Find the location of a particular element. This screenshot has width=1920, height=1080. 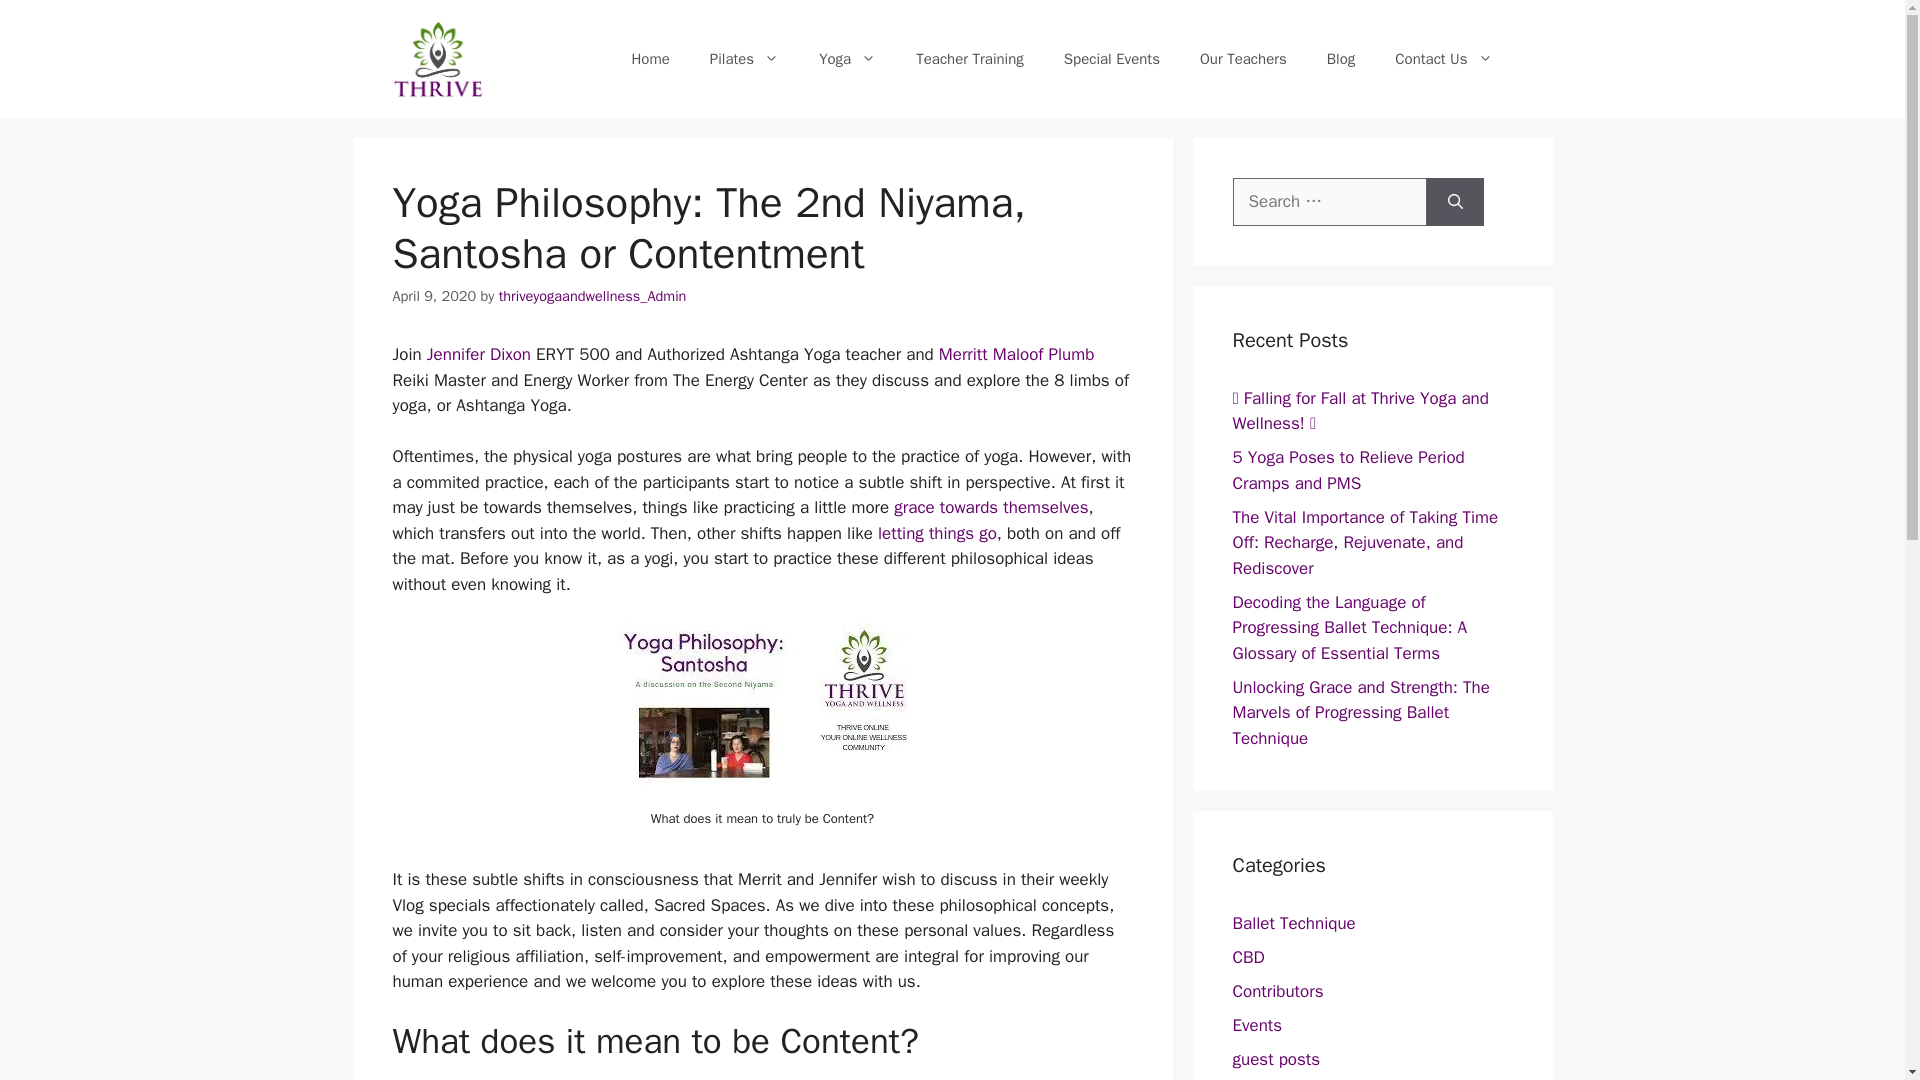

Special Events is located at coordinates (1112, 58).